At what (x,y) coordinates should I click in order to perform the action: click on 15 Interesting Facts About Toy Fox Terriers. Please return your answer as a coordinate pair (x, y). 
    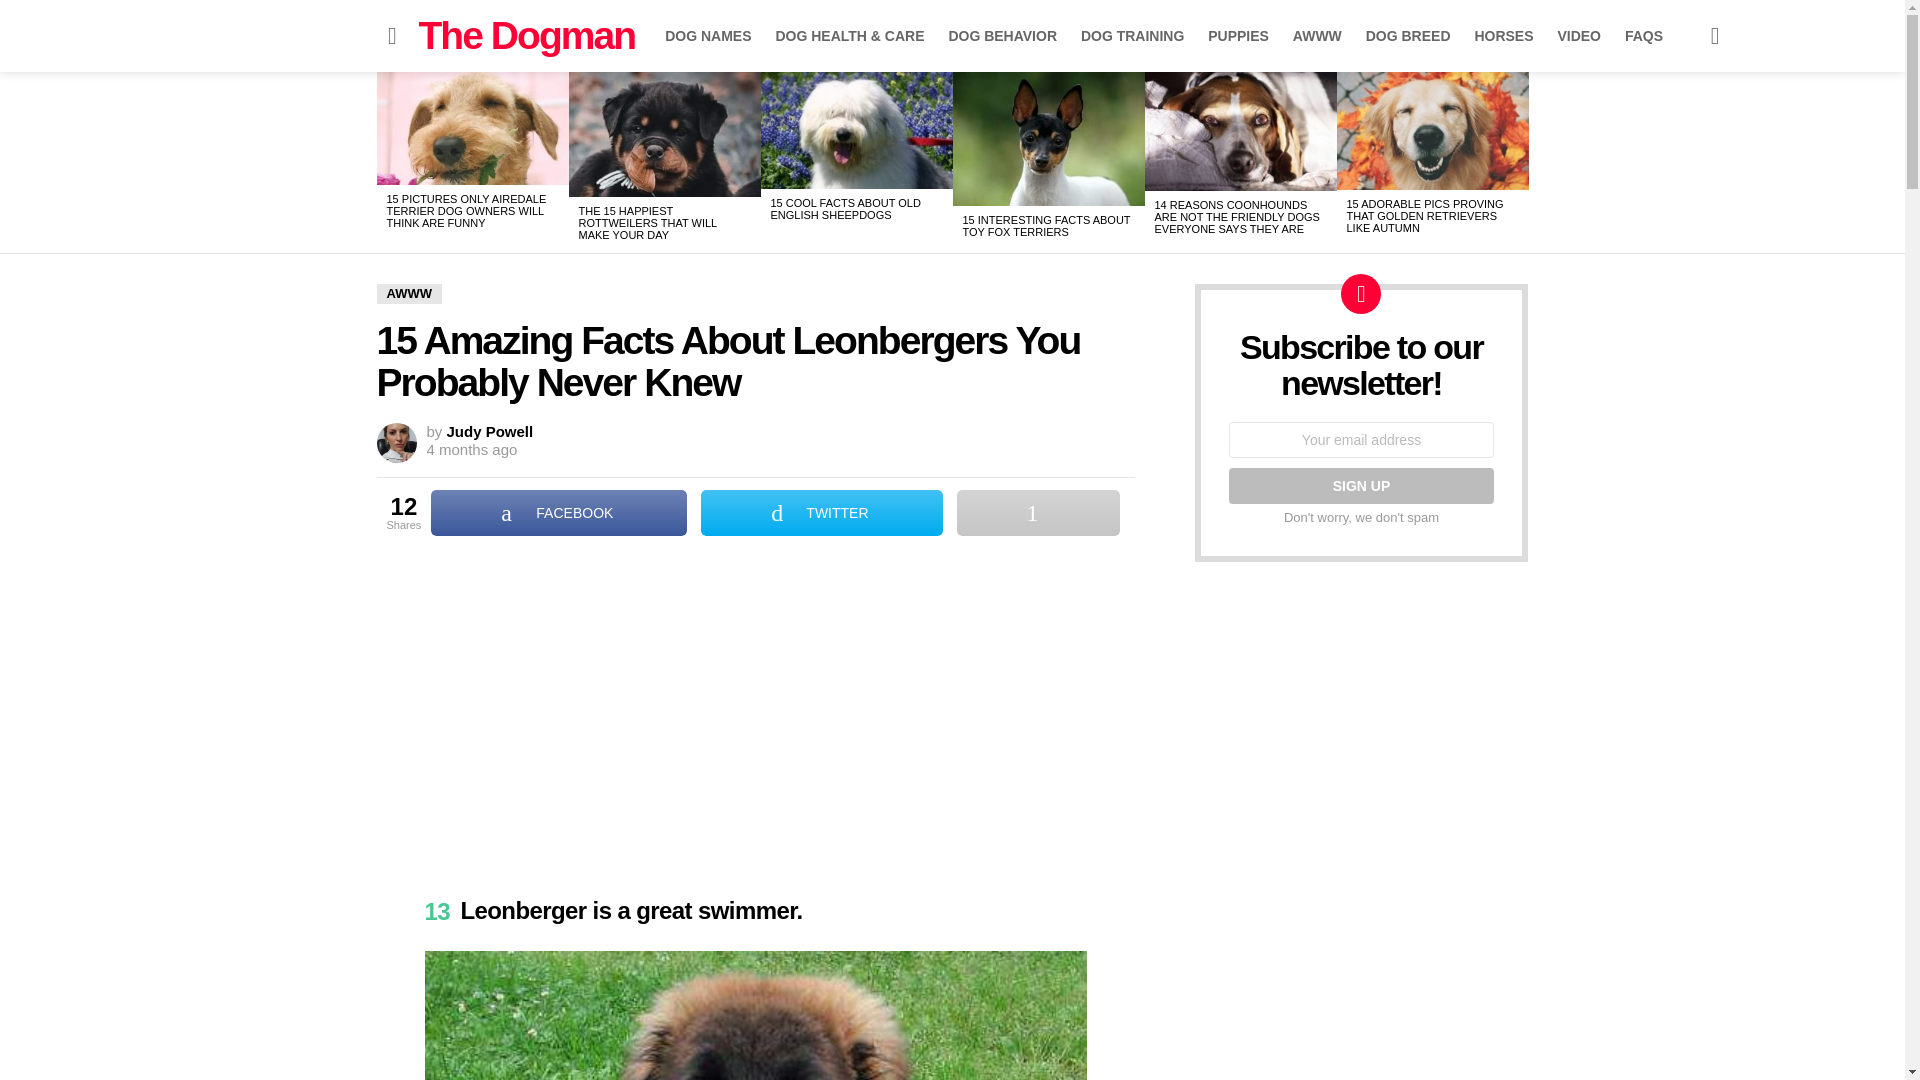
    Looking at the image, I should click on (1048, 139).